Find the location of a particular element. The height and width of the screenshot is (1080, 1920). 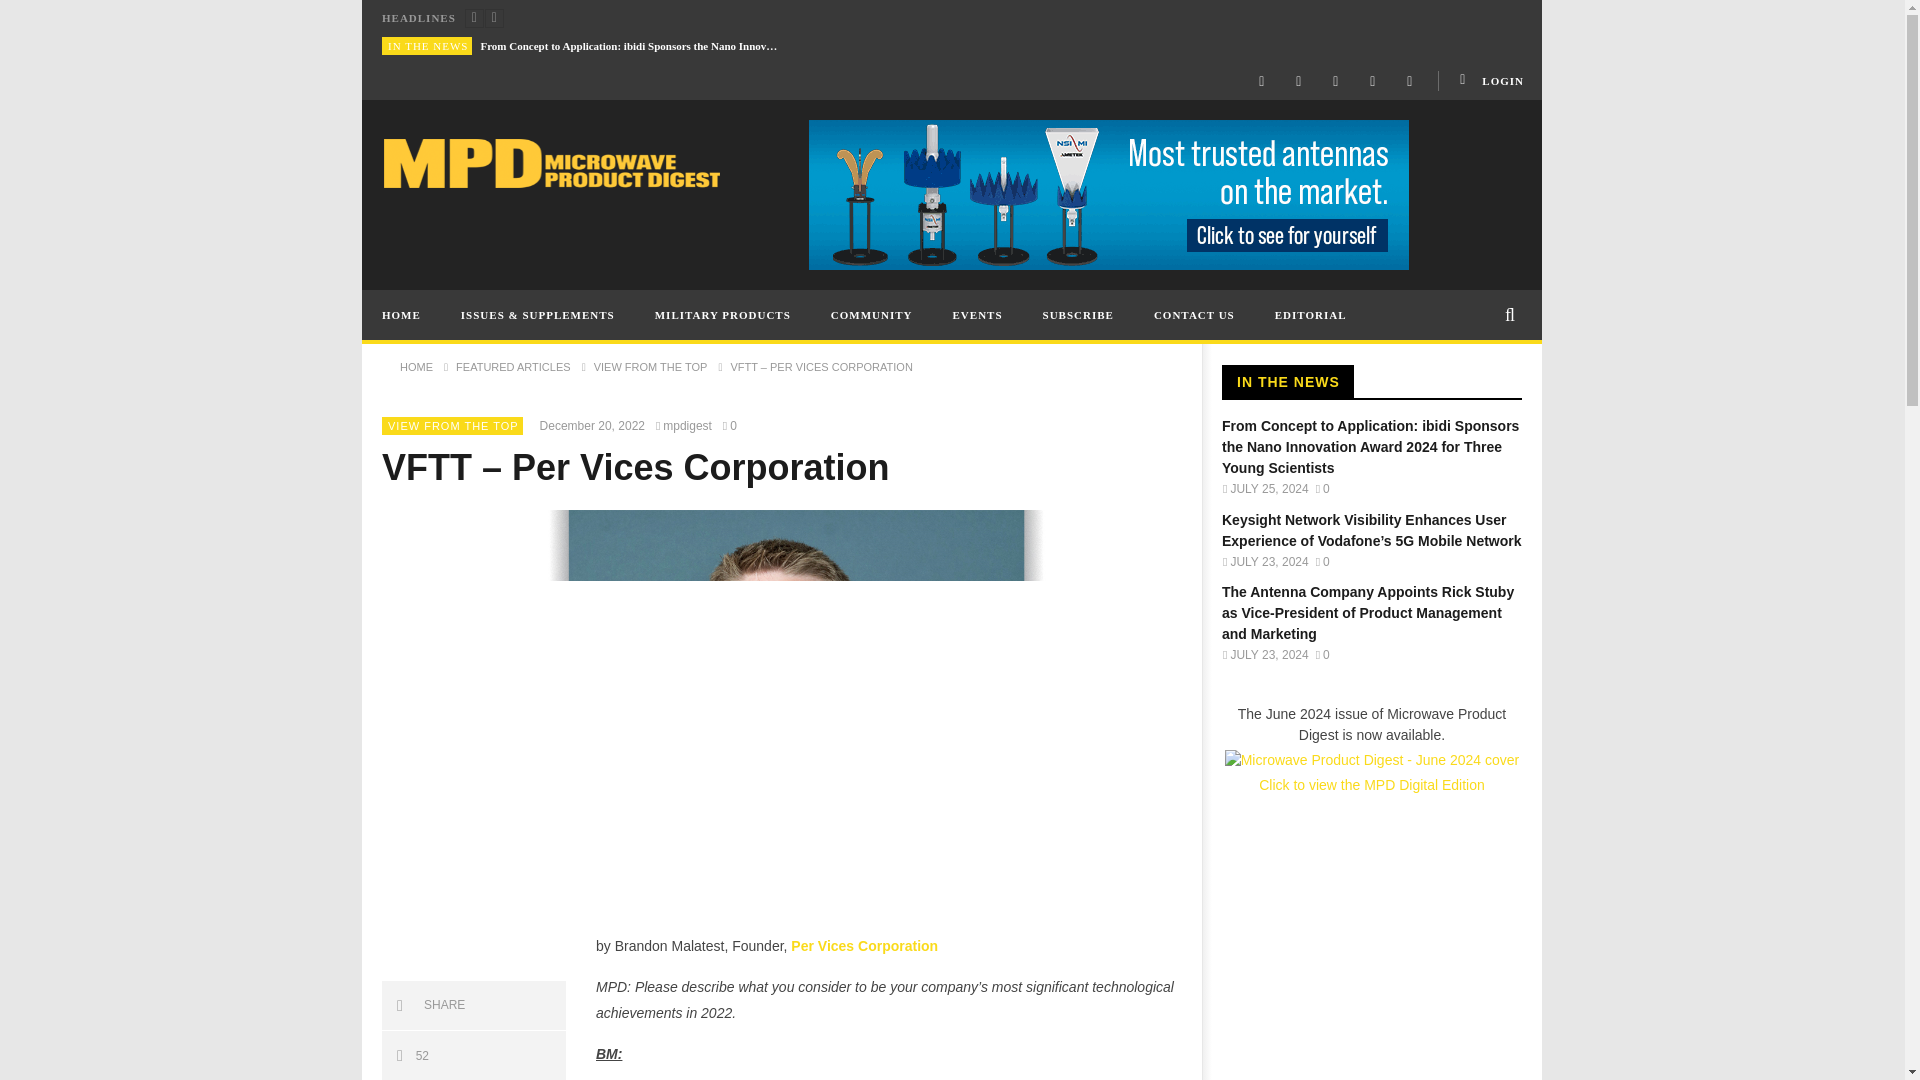

MILITARY PRODUCTS is located at coordinates (722, 315).